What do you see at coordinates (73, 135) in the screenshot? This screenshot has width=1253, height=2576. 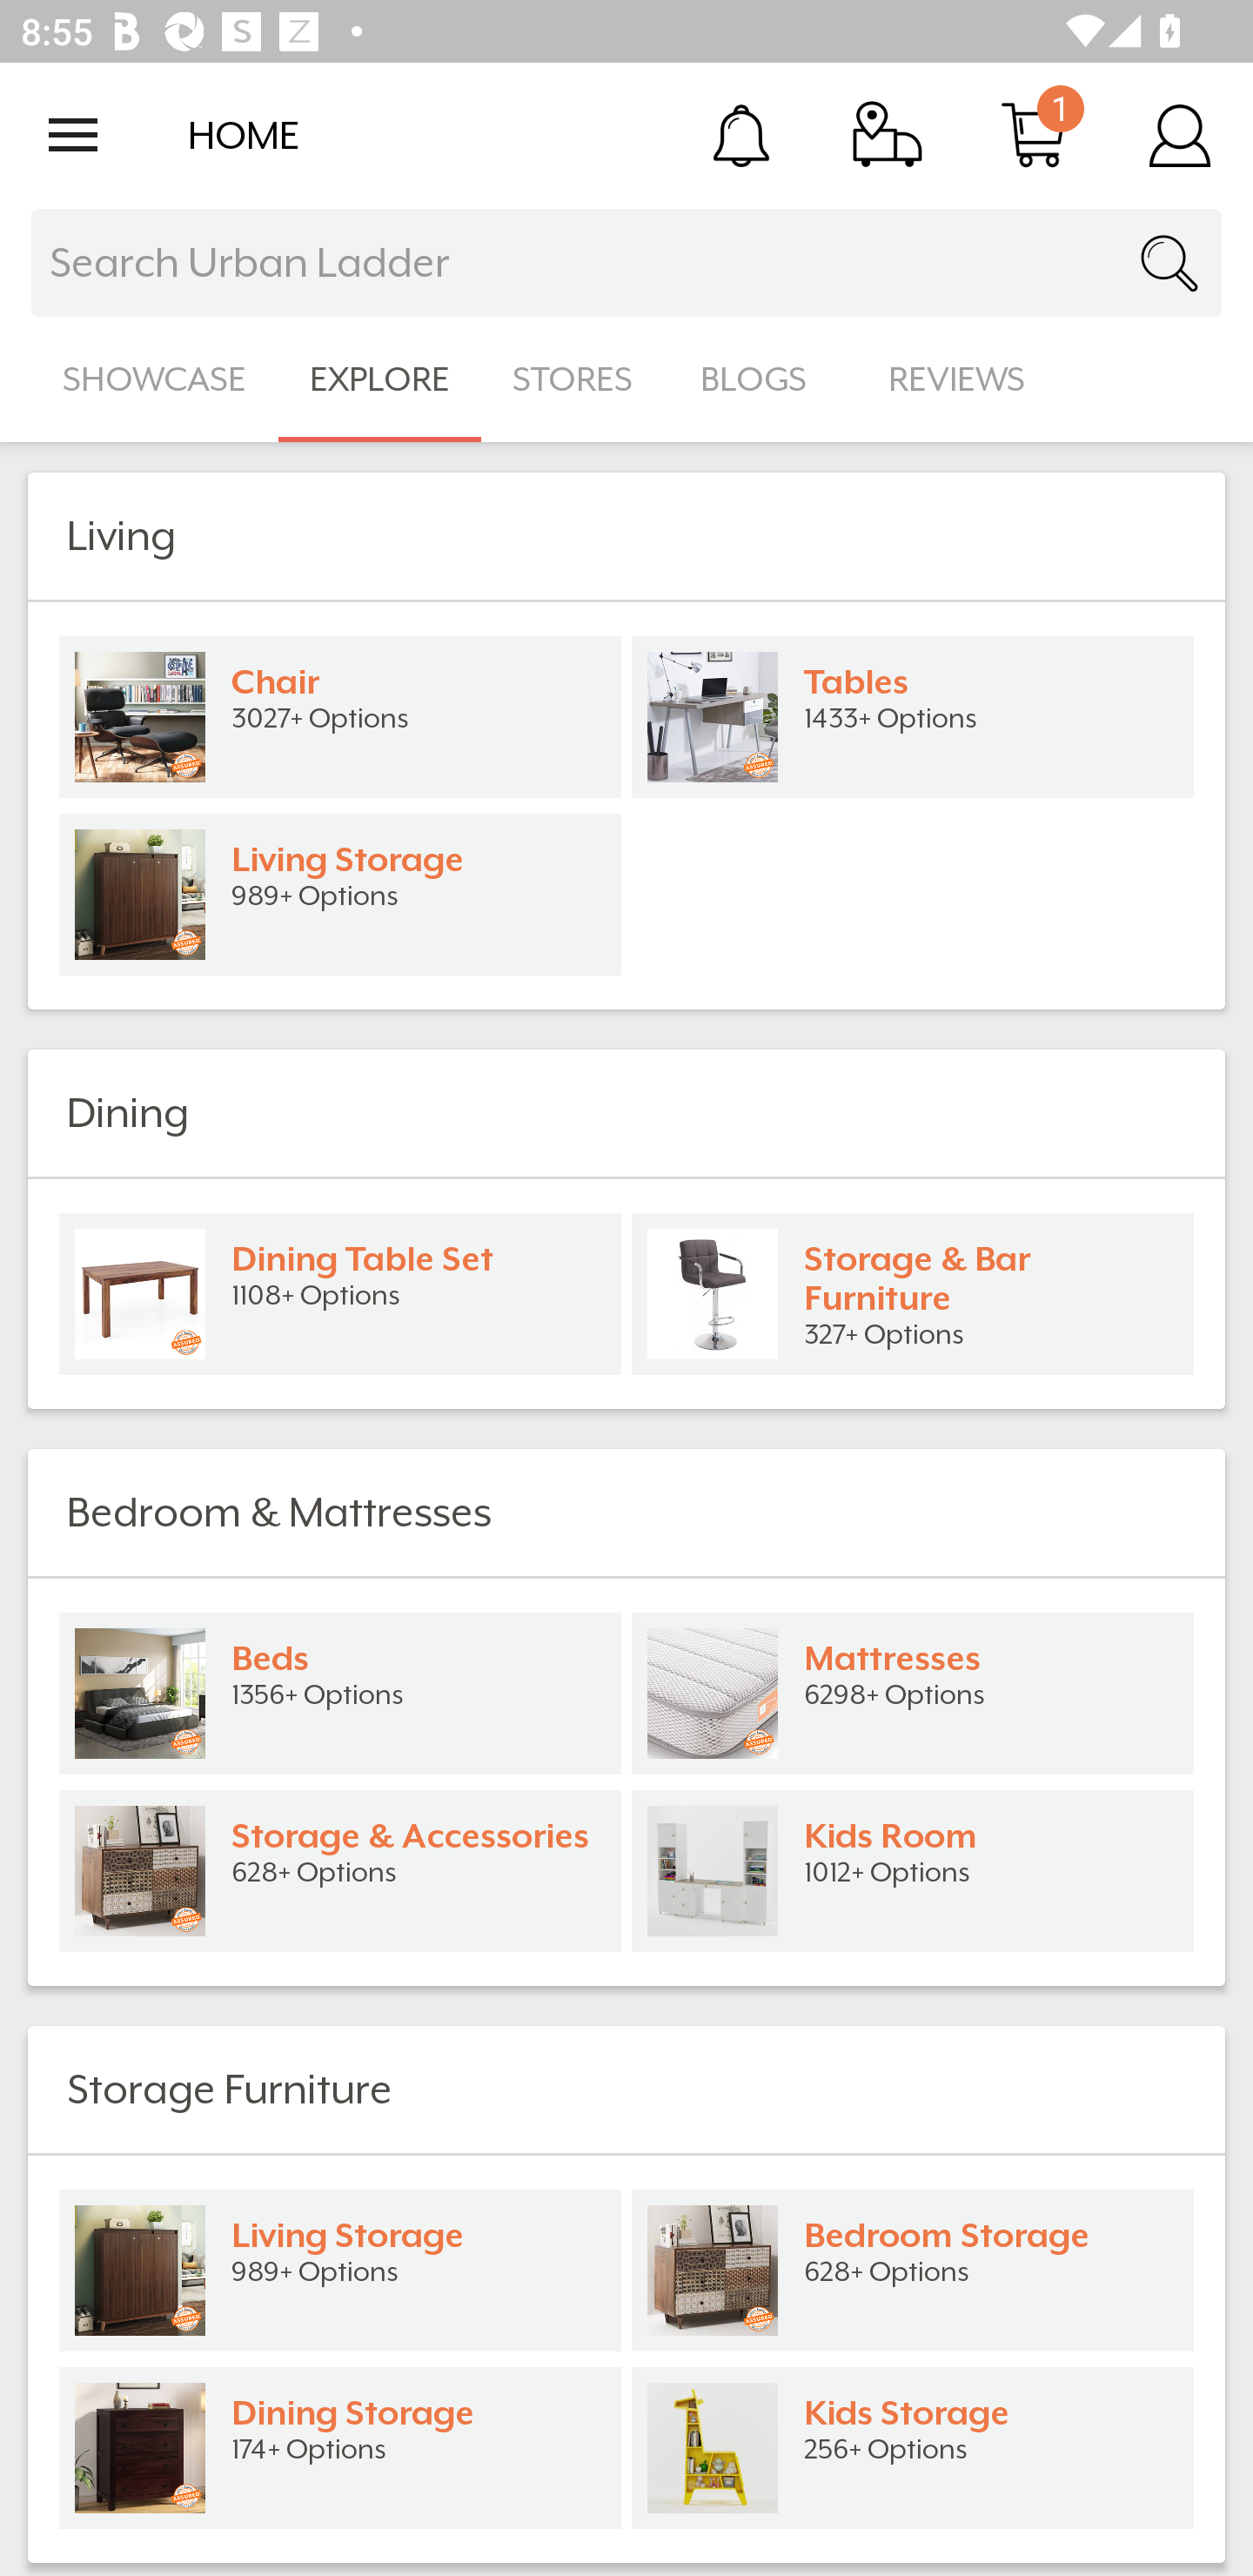 I see `Open navigation drawer` at bounding box center [73, 135].